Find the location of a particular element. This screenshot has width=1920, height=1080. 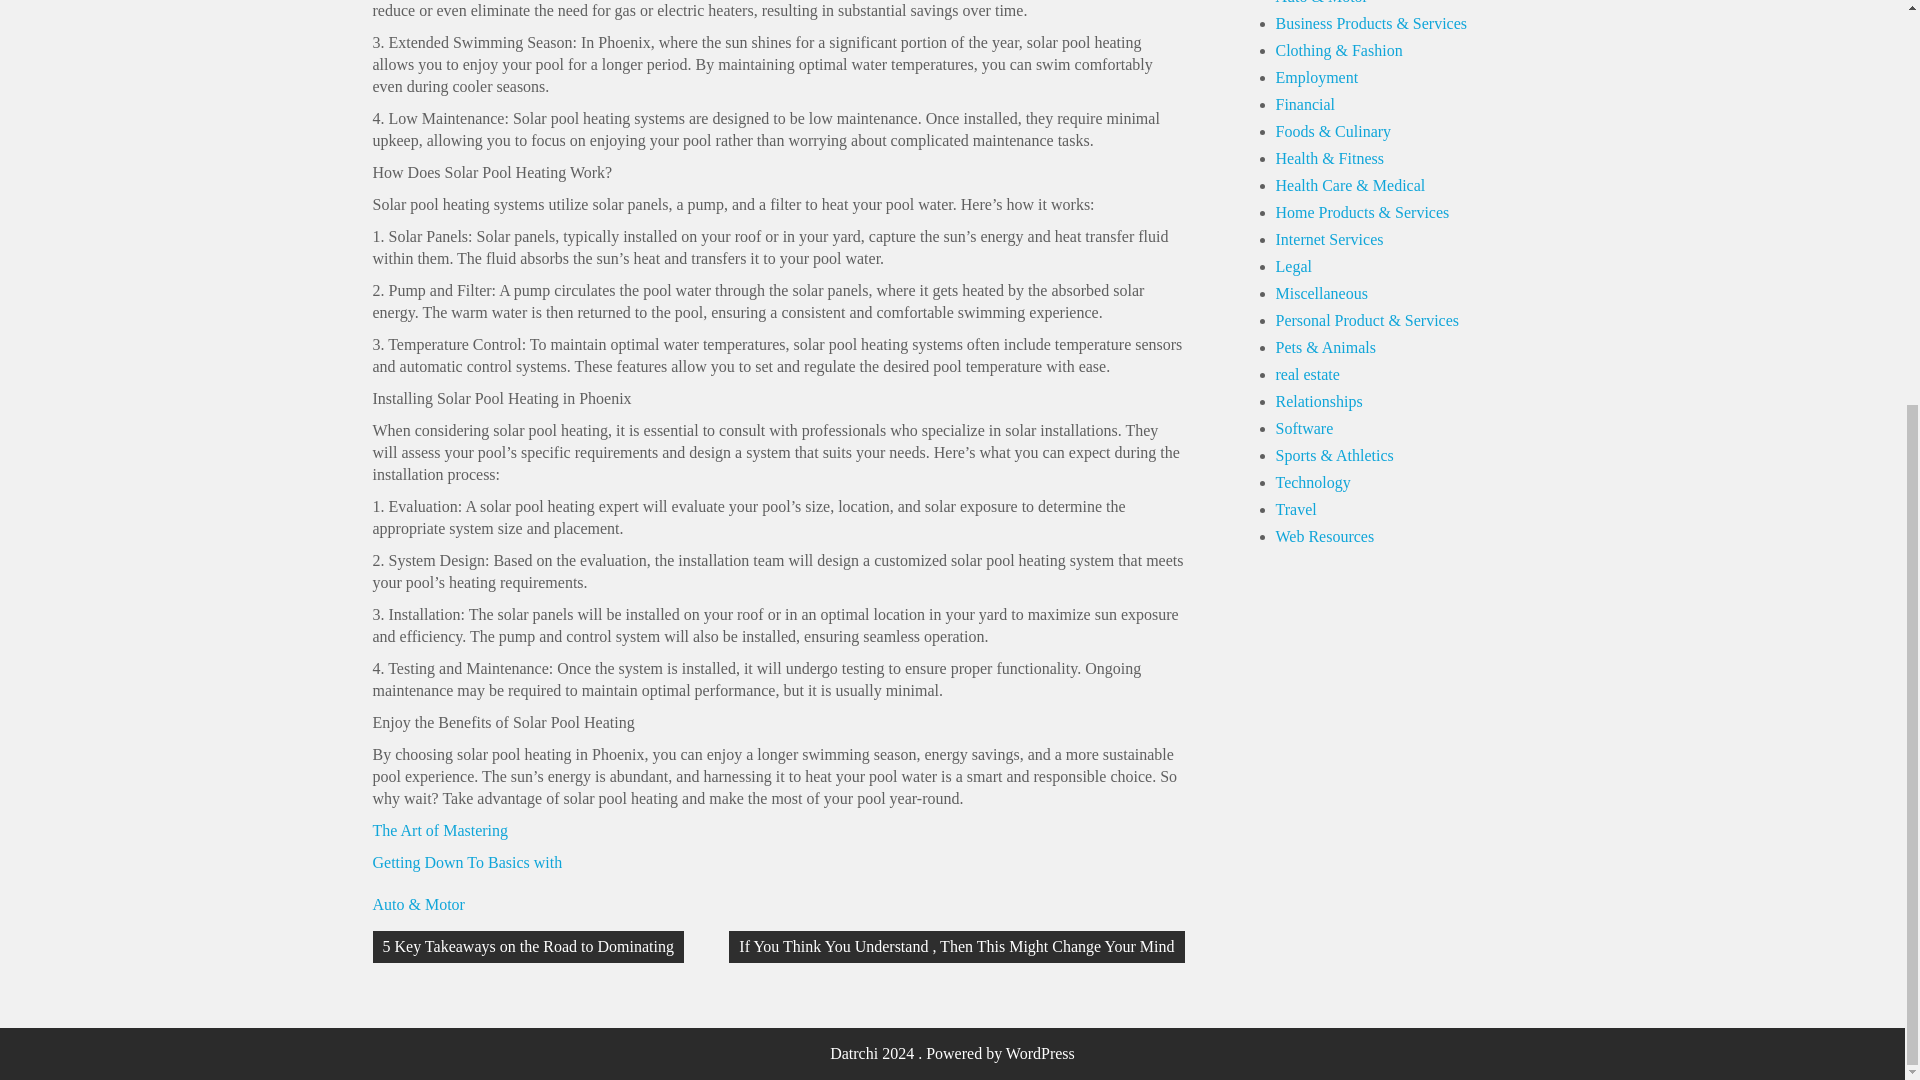

real estate is located at coordinates (1308, 374).